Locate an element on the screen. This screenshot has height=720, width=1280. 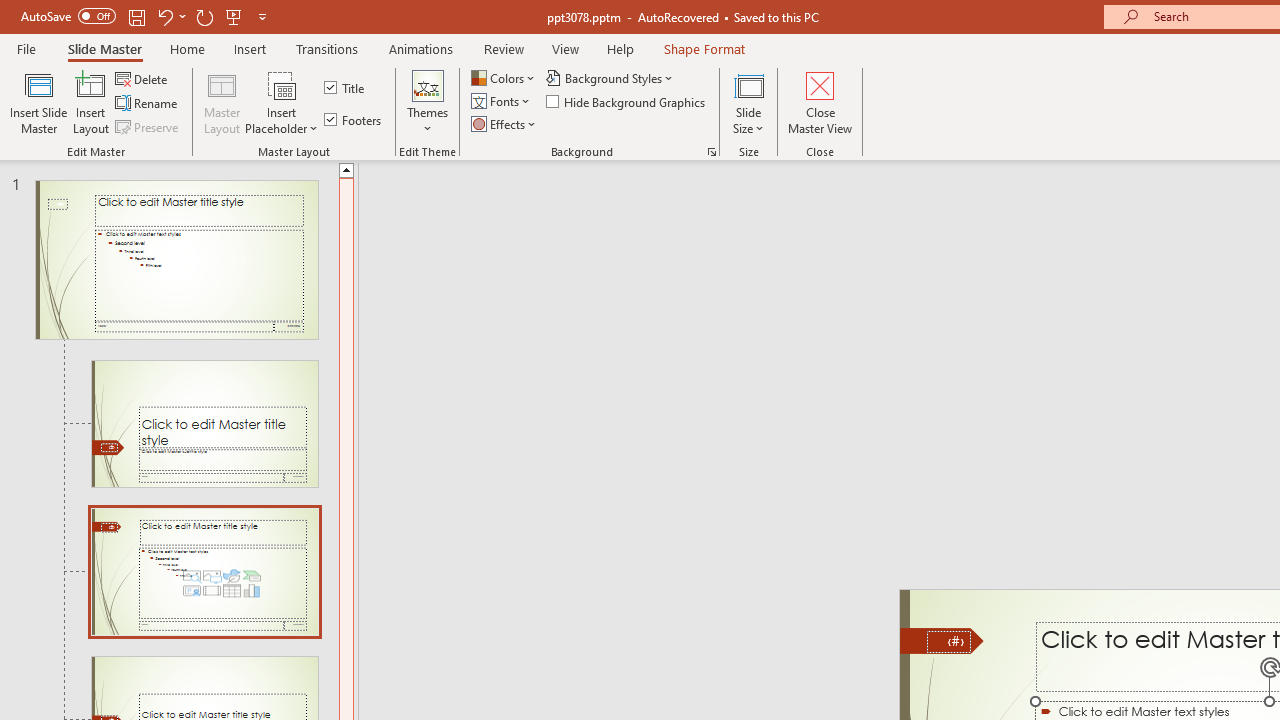
Rename is located at coordinates (148, 104).